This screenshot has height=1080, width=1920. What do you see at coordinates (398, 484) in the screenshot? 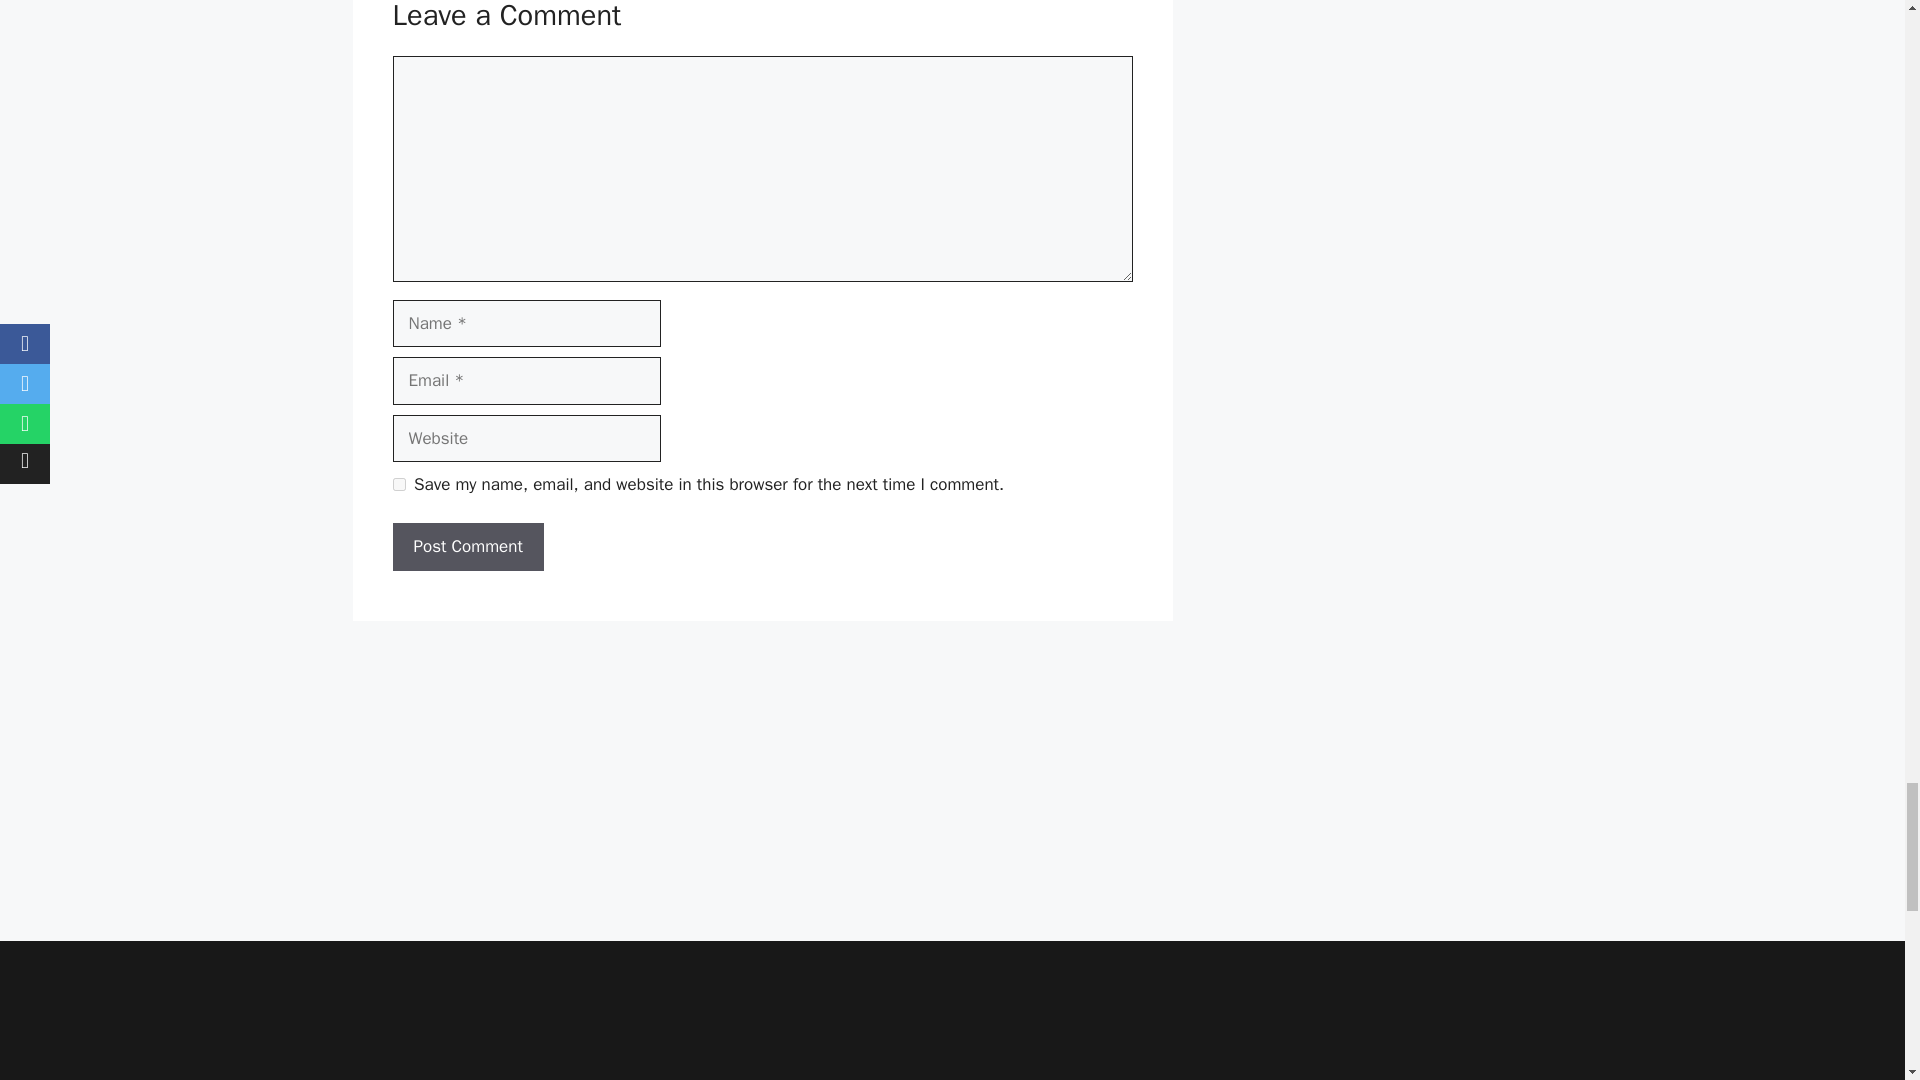
I see `yes` at bounding box center [398, 484].